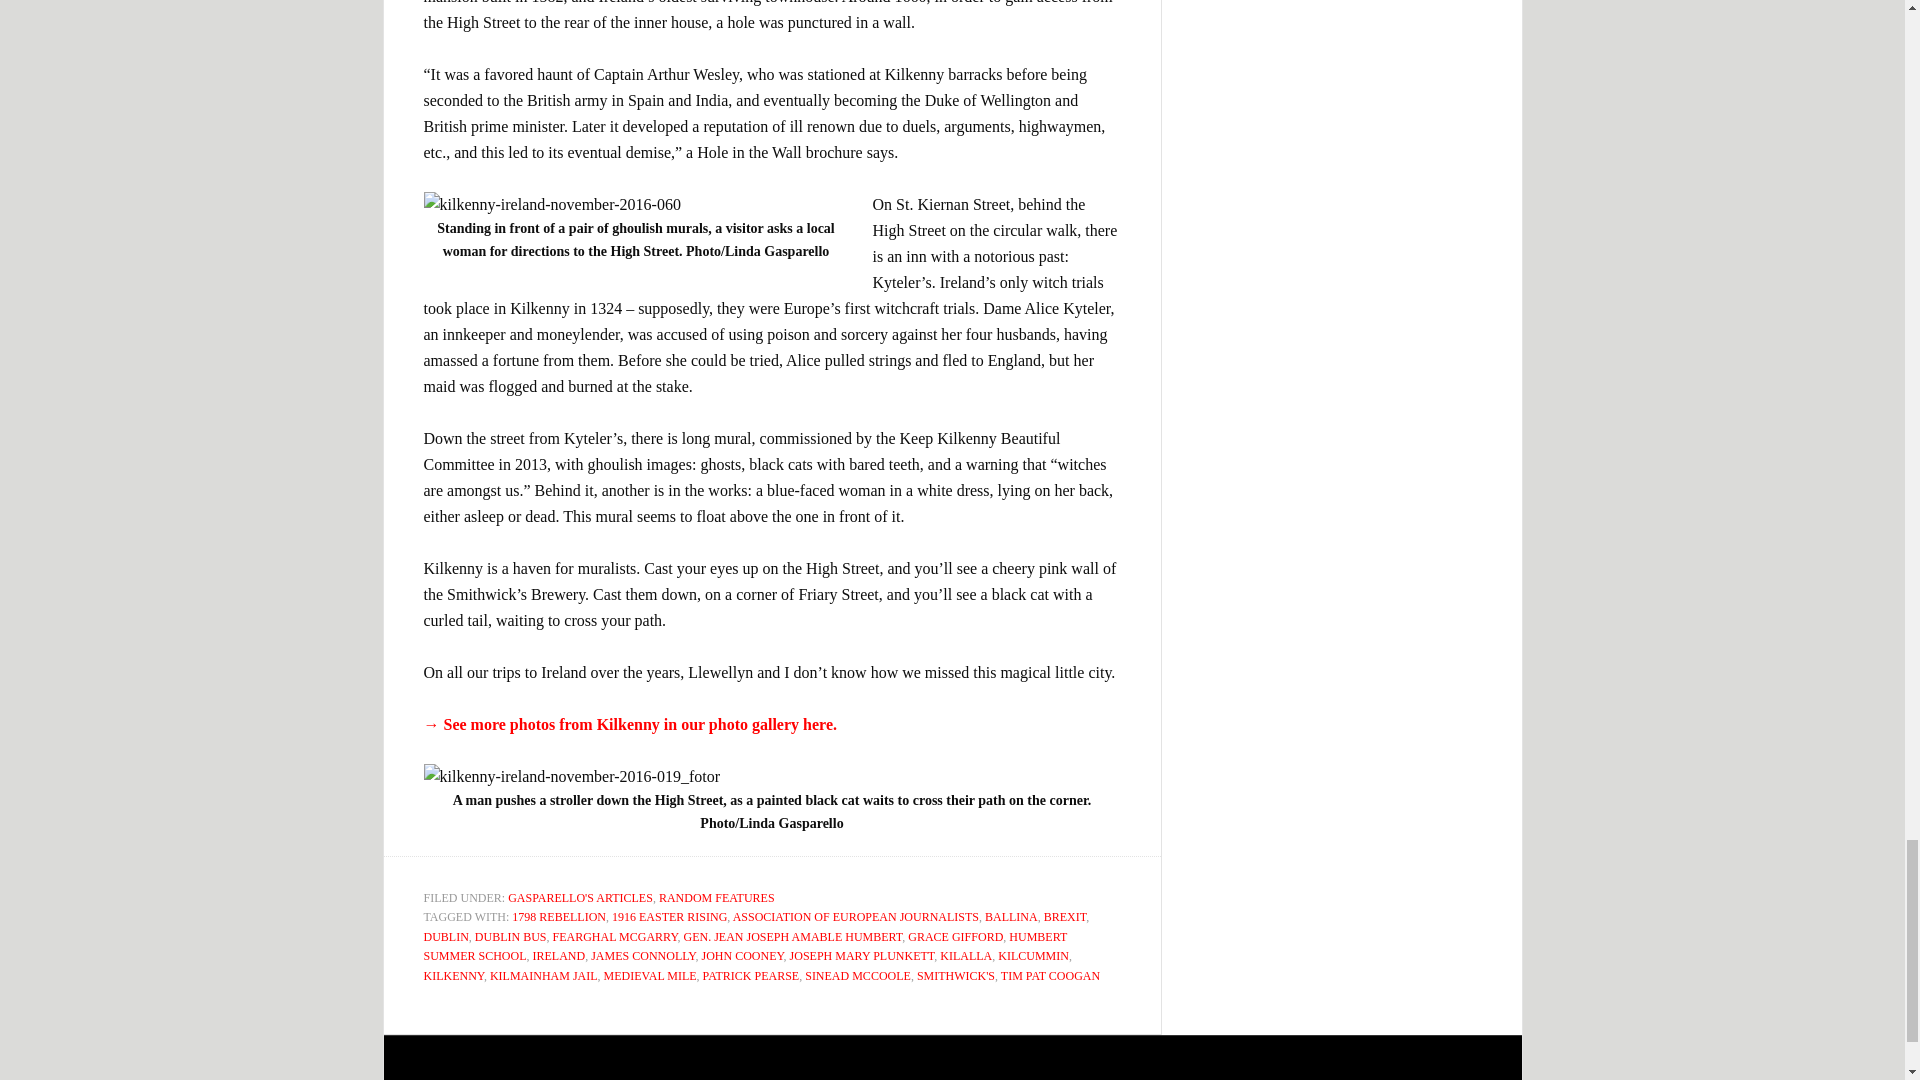 The image size is (1920, 1080). What do you see at coordinates (1011, 917) in the screenshot?
I see `BALLINA` at bounding box center [1011, 917].